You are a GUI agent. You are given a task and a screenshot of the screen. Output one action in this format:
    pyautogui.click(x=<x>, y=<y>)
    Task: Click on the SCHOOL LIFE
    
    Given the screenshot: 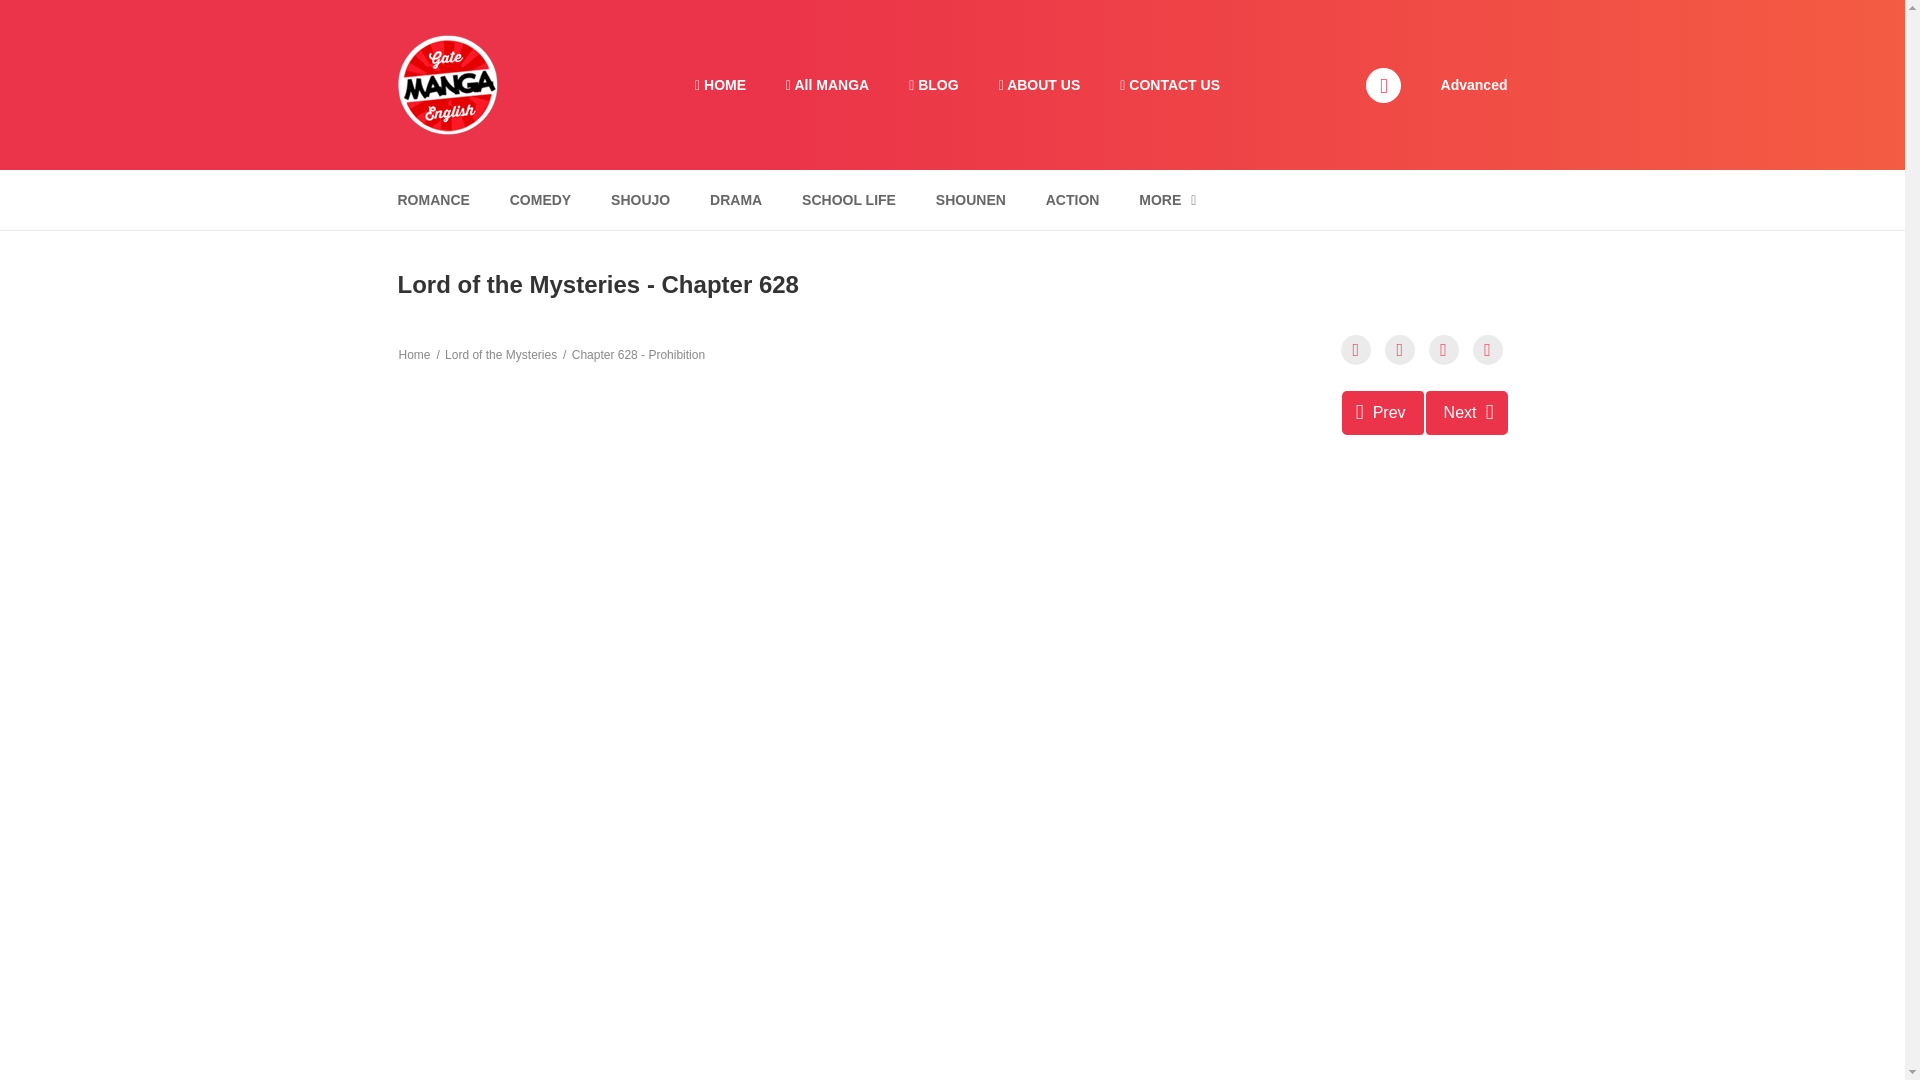 What is the action you would take?
    pyautogui.click(x=848, y=200)
    